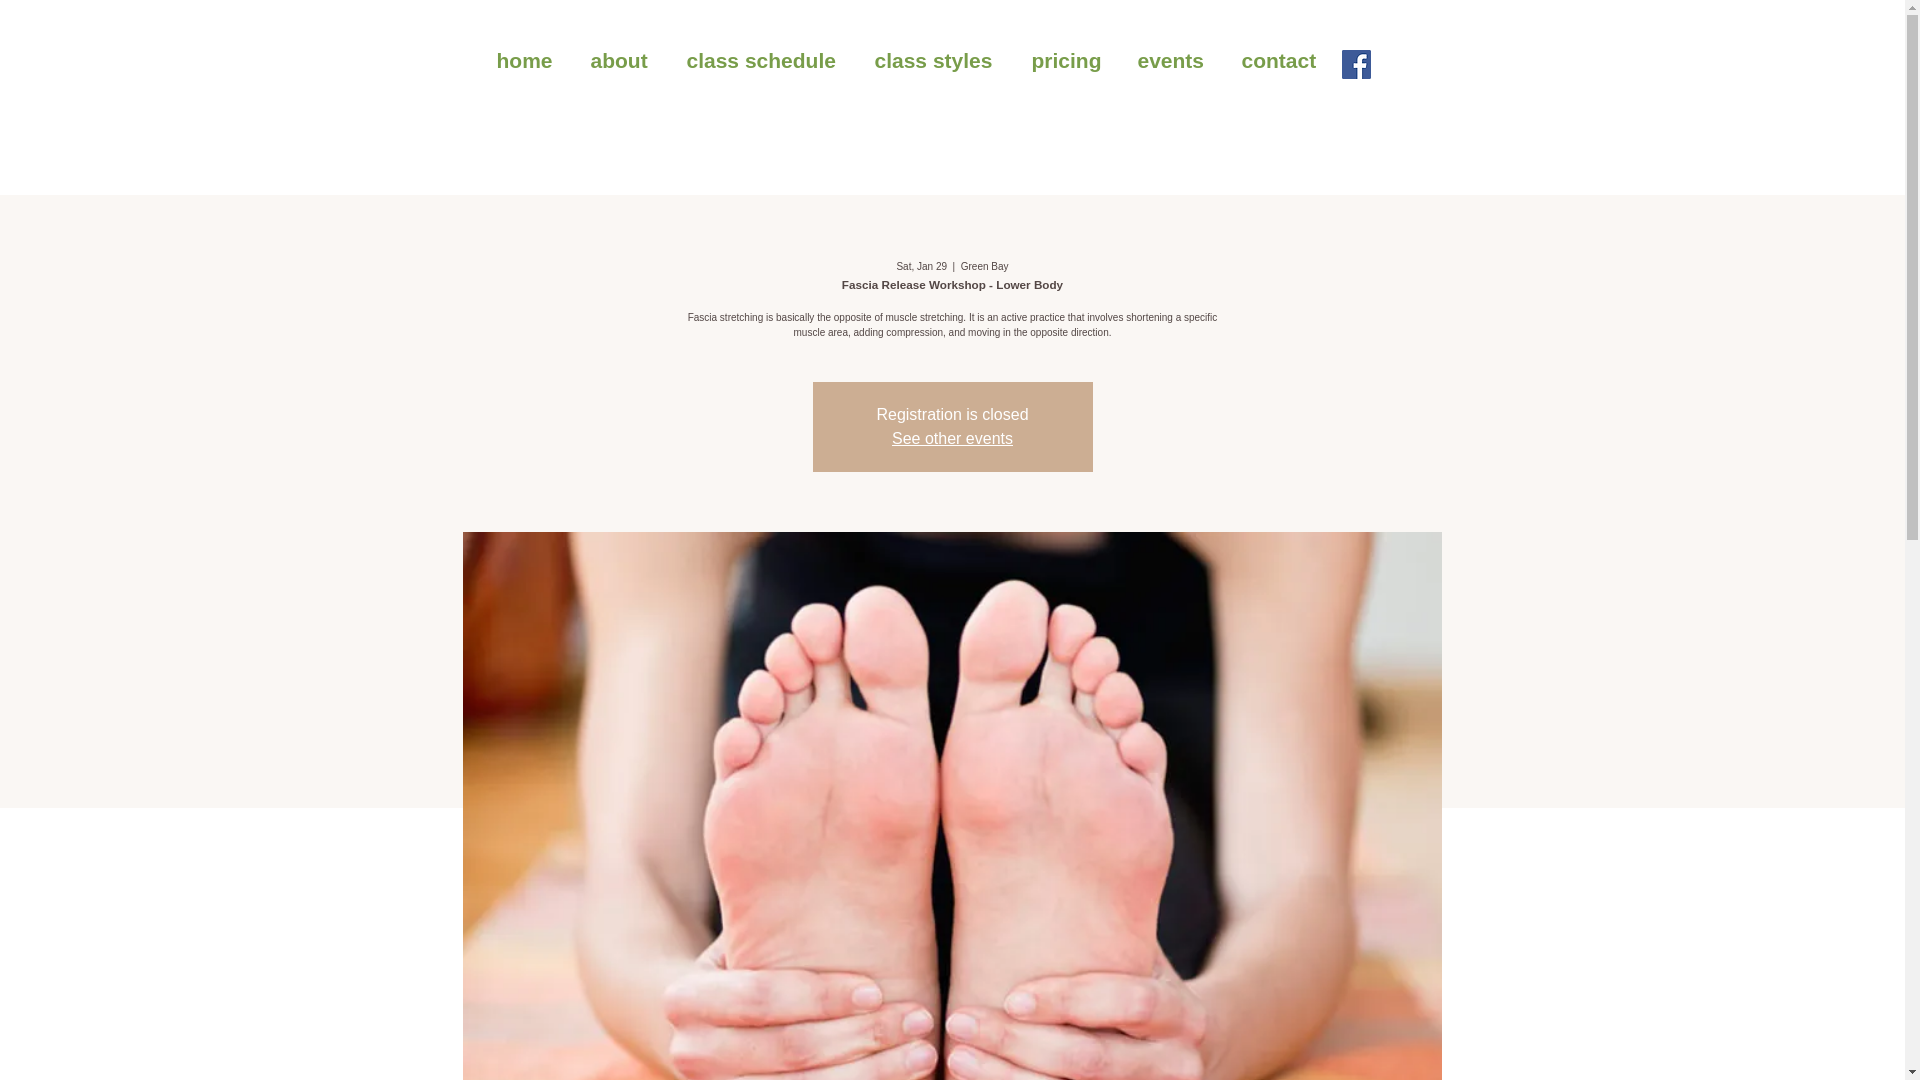  What do you see at coordinates (766, 60) in the screenshot?
I see `class schedule` at bounding box center [766, 60].